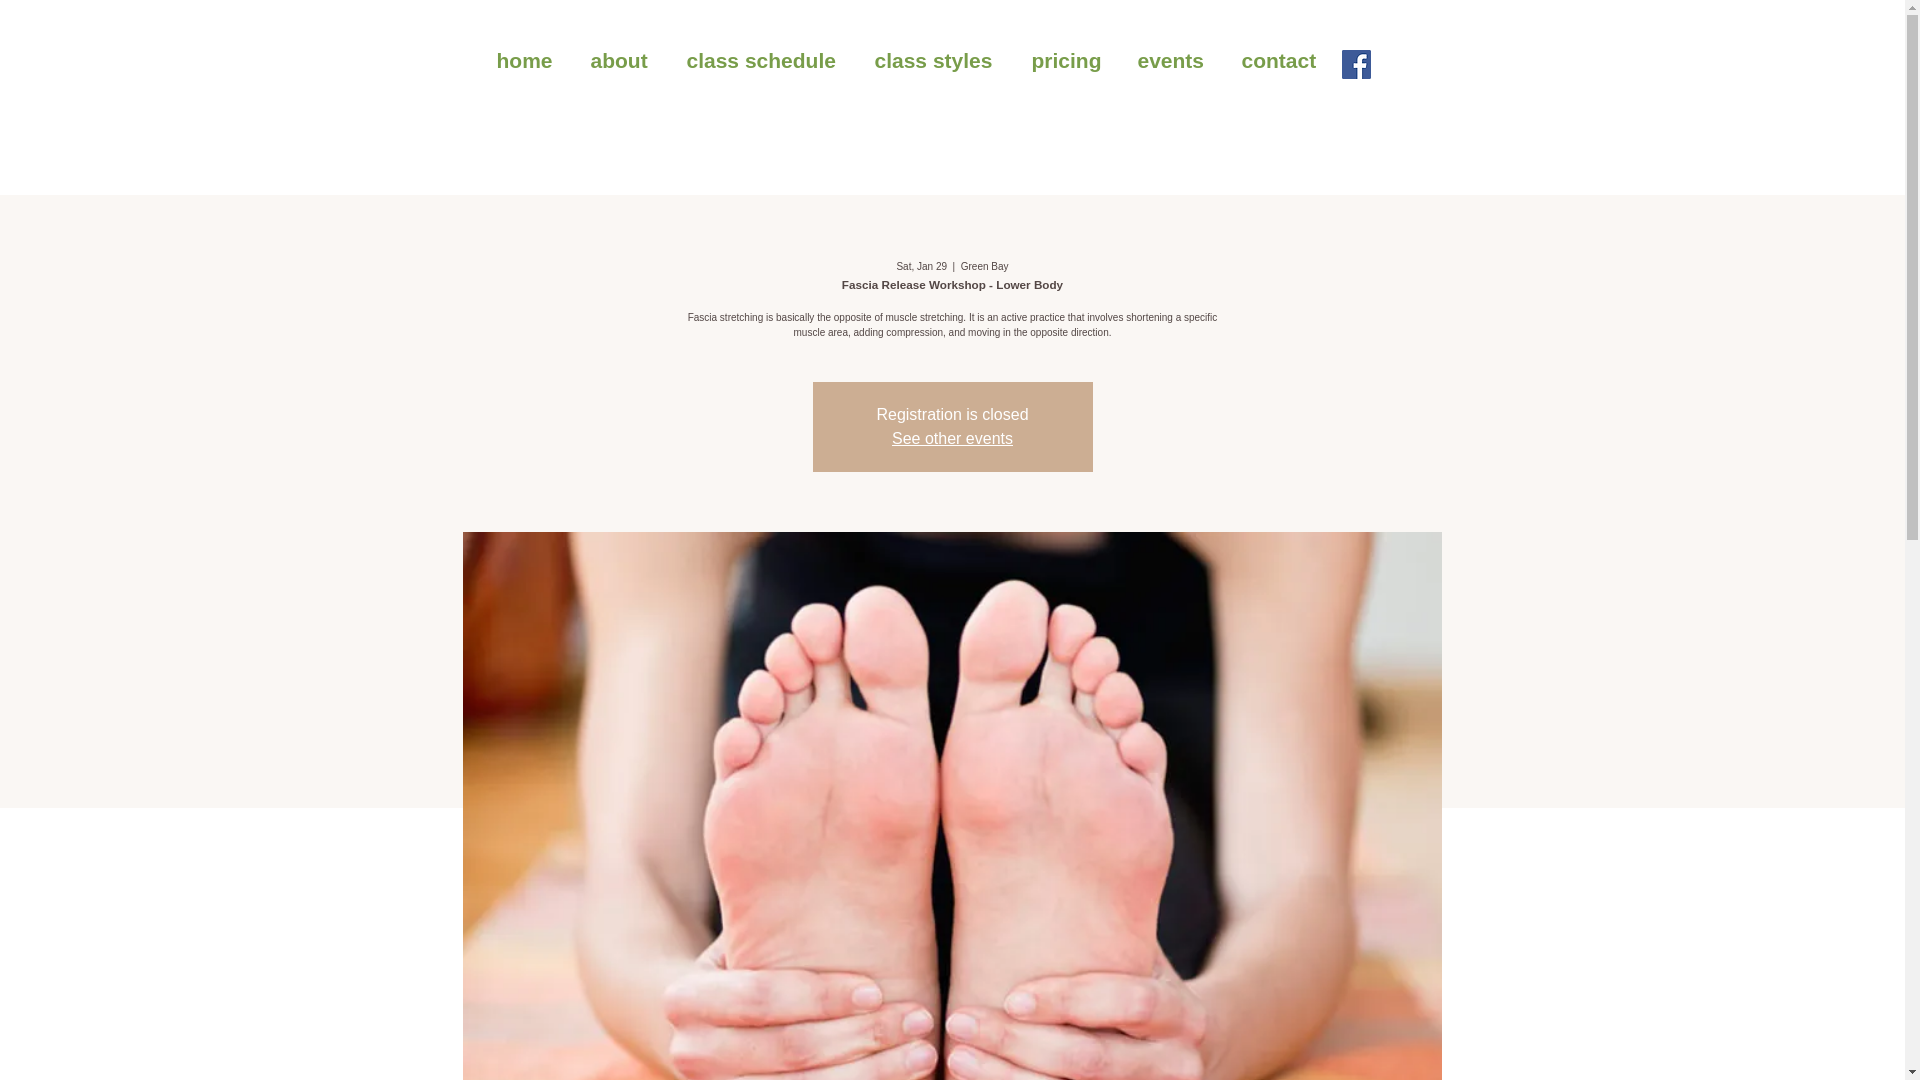  What do you see at coordinates (766, 60) in the screenshot?
I see `class schedule` at bounding box center [766, 60].